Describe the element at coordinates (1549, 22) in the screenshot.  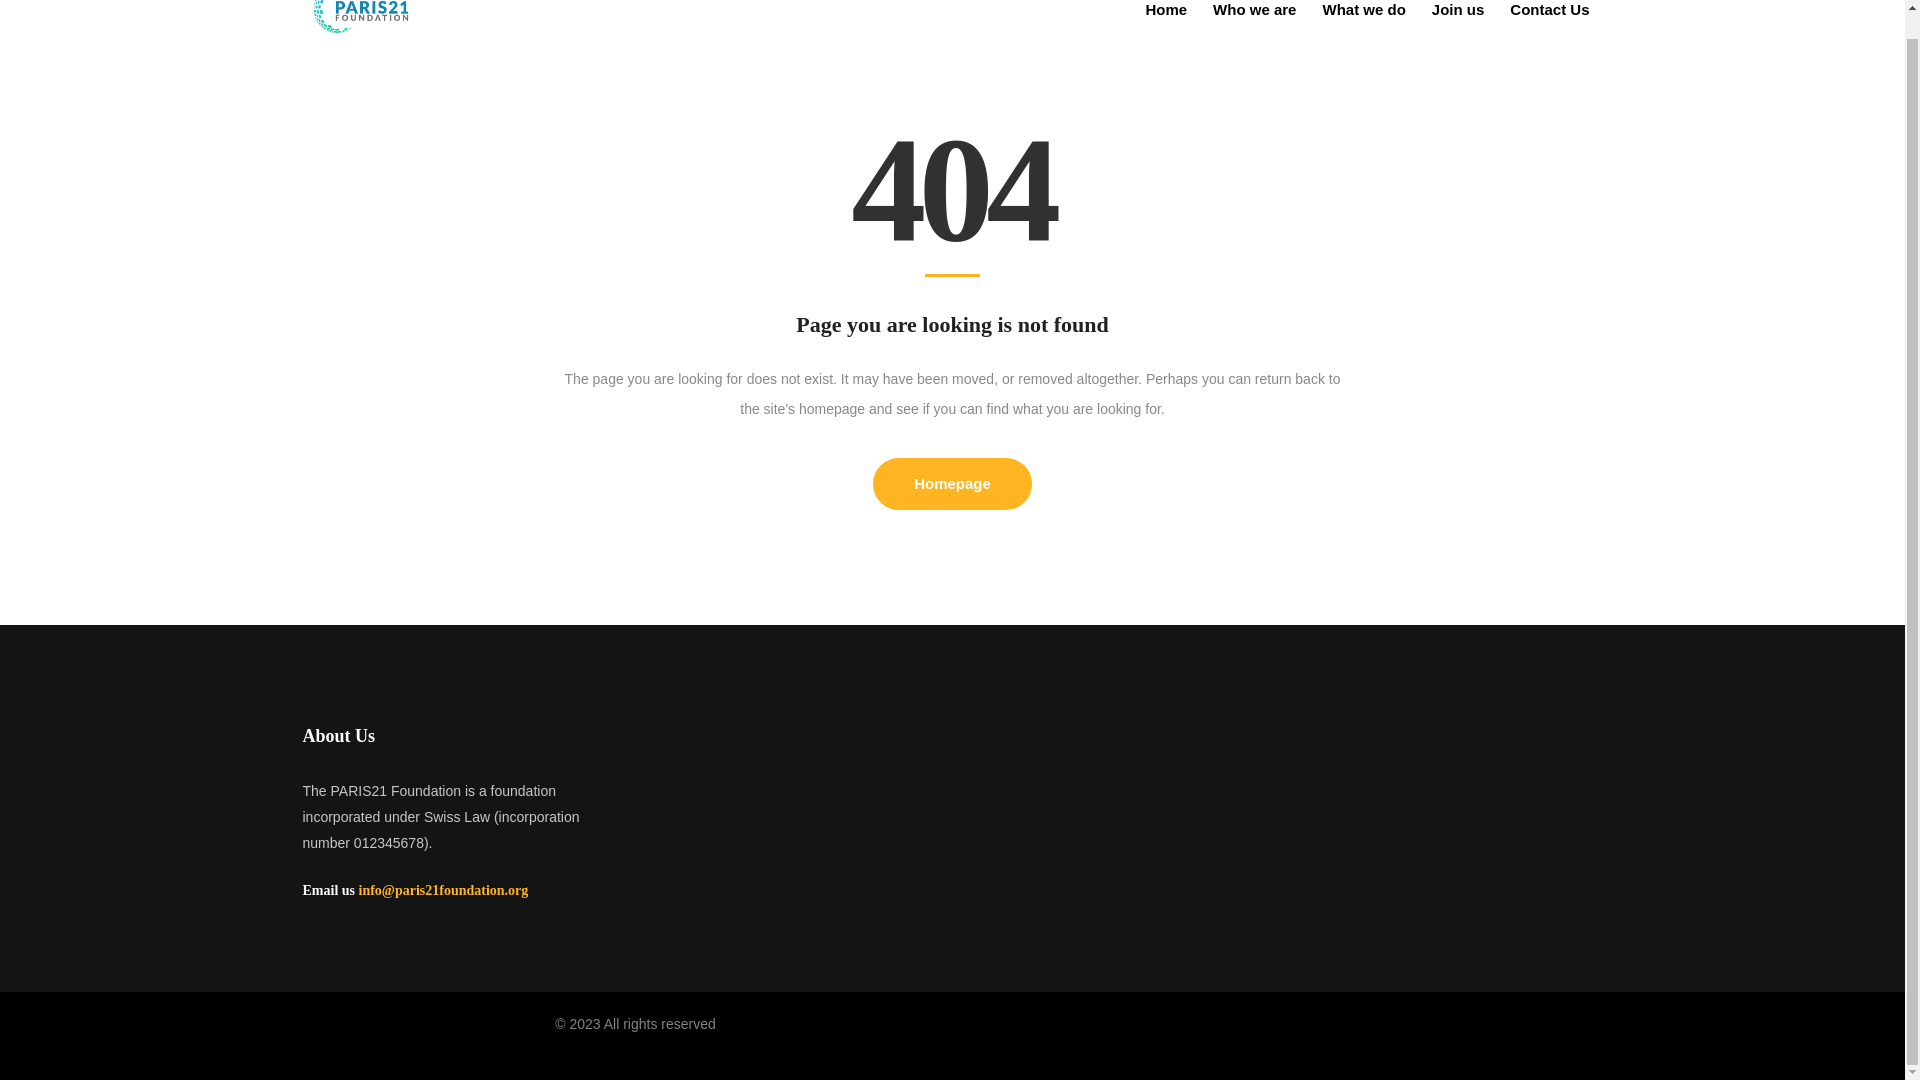
I see `Contact Us` at that location.